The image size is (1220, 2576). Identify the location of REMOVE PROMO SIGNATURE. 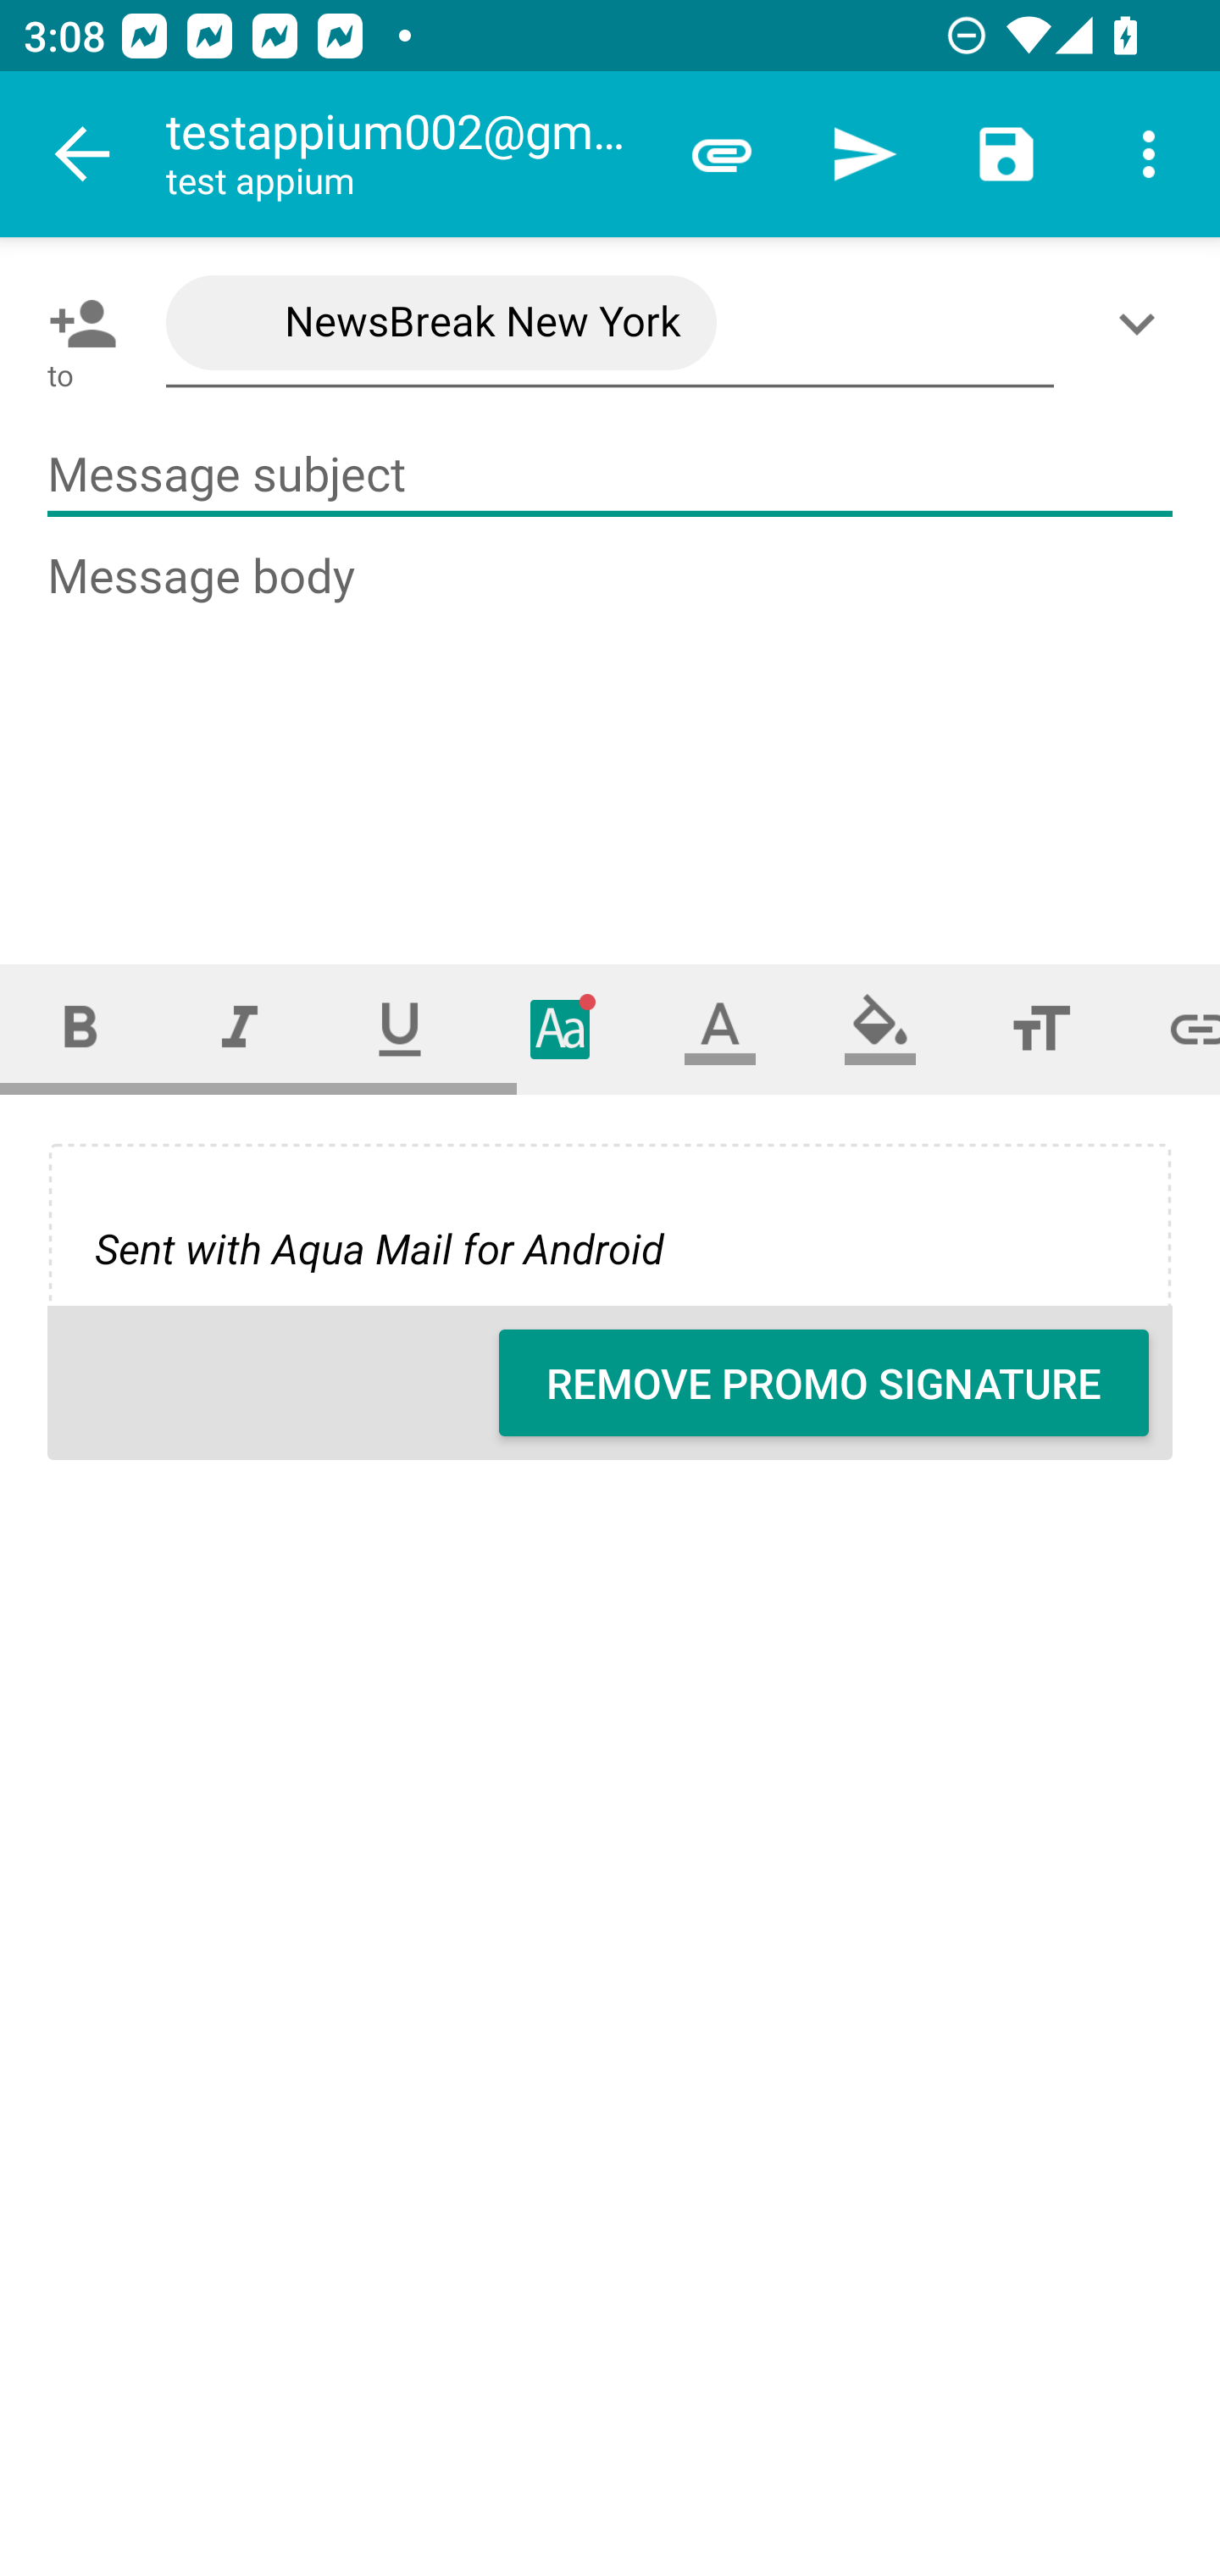
(823, 1383).